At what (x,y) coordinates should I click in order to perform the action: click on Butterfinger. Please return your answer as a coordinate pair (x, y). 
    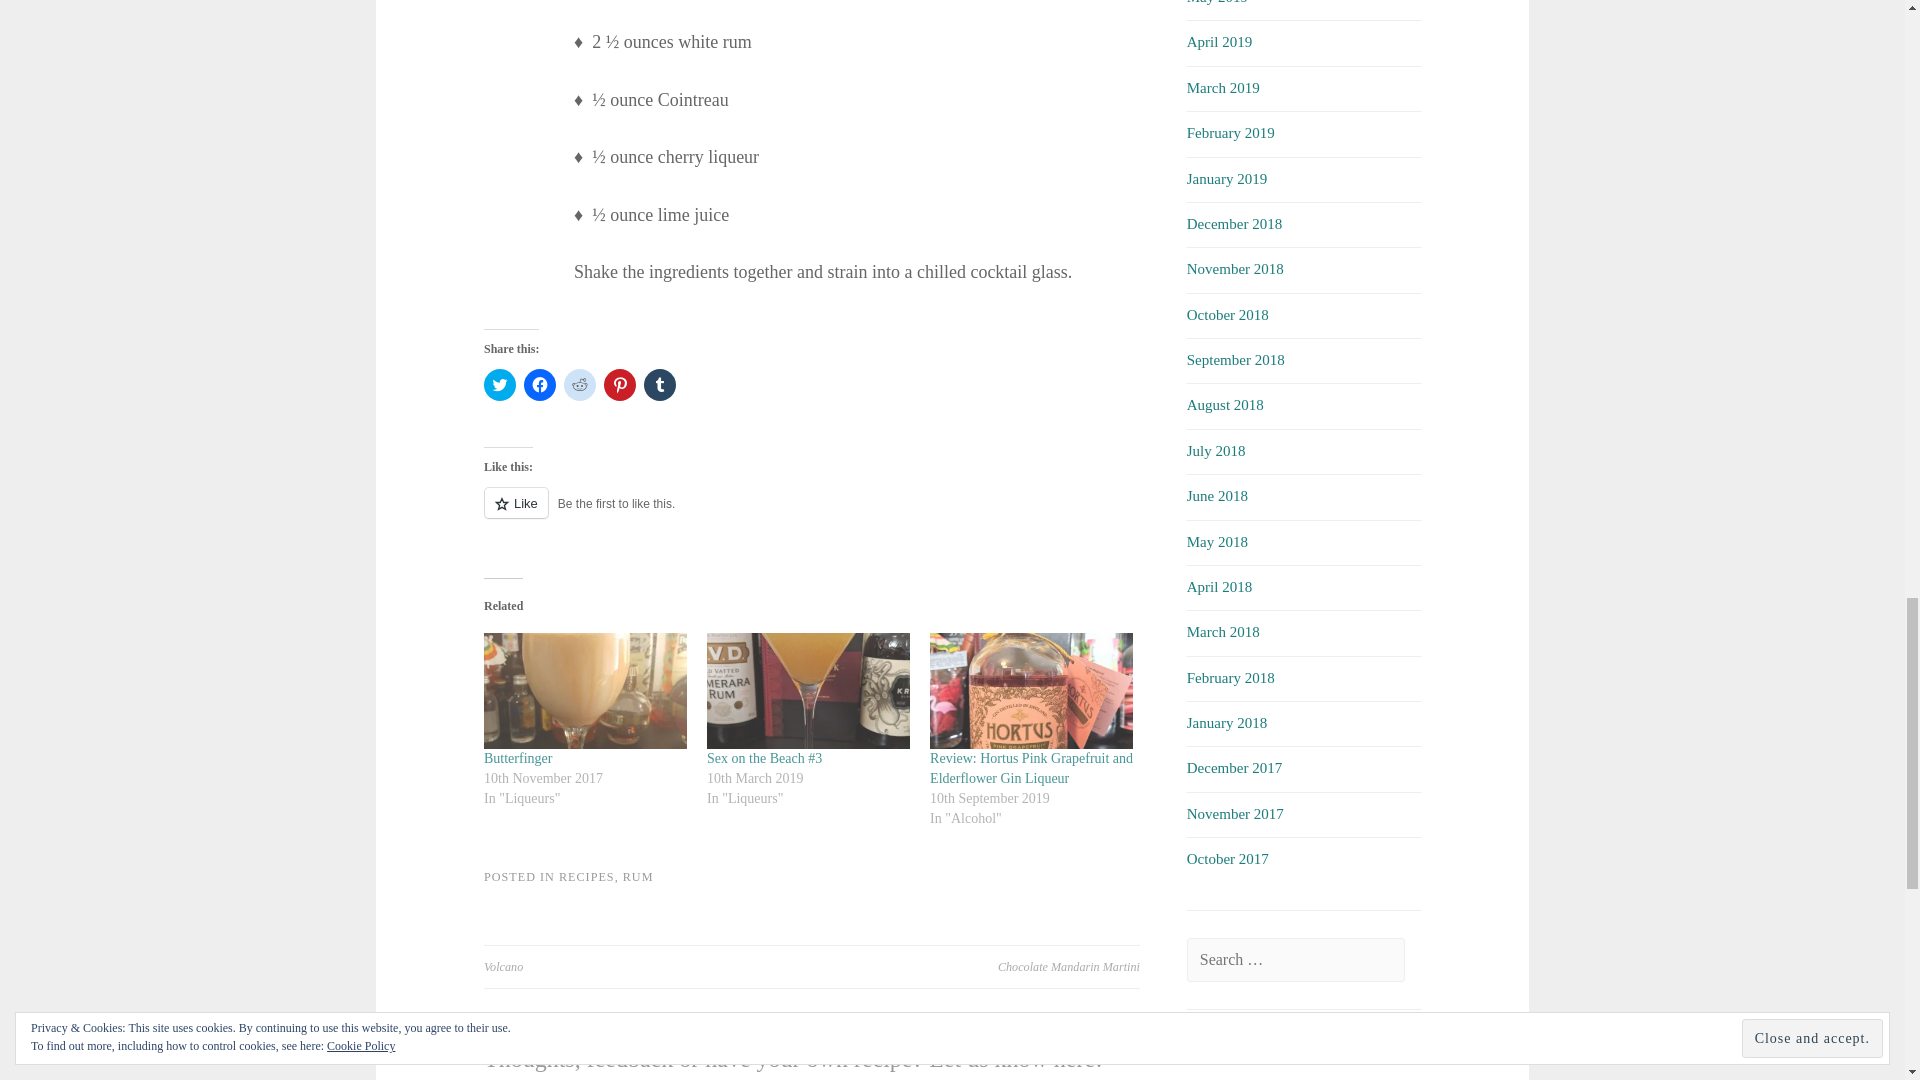
    Looking at the image, I should click on (585, 690).